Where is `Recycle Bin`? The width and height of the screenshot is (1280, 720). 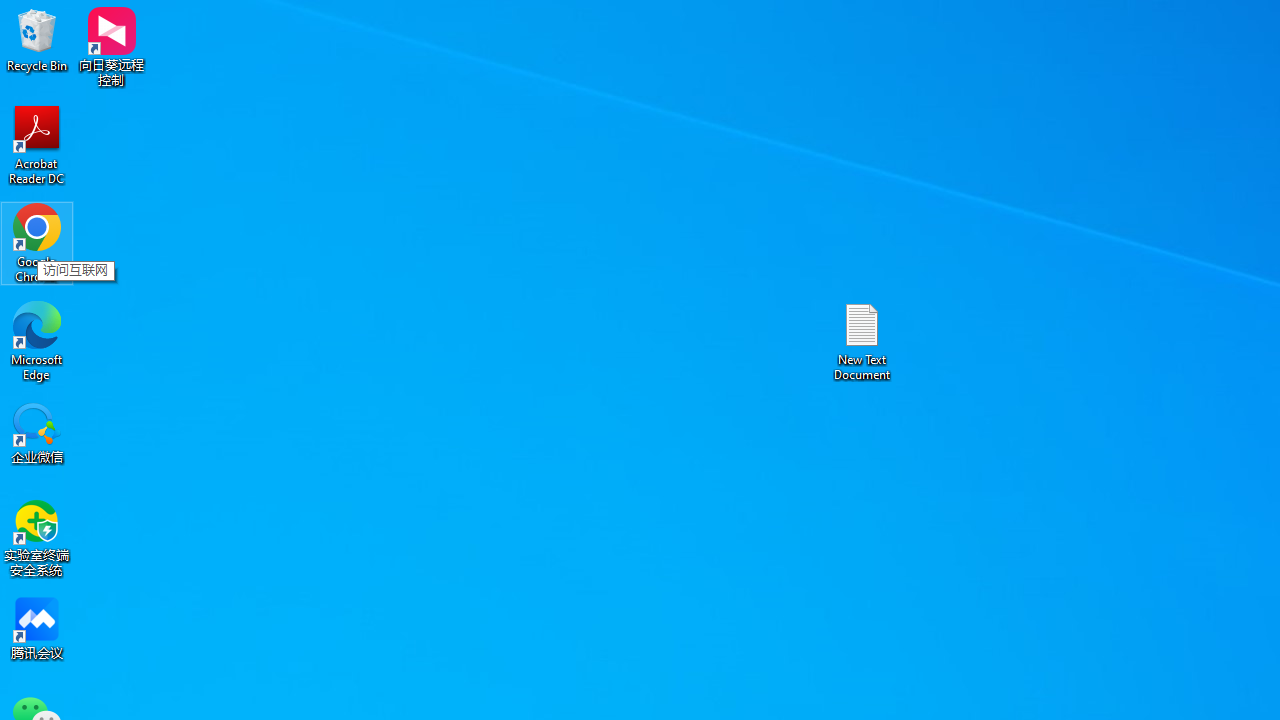
Recycle Bin is located at coordinates (37, 40).